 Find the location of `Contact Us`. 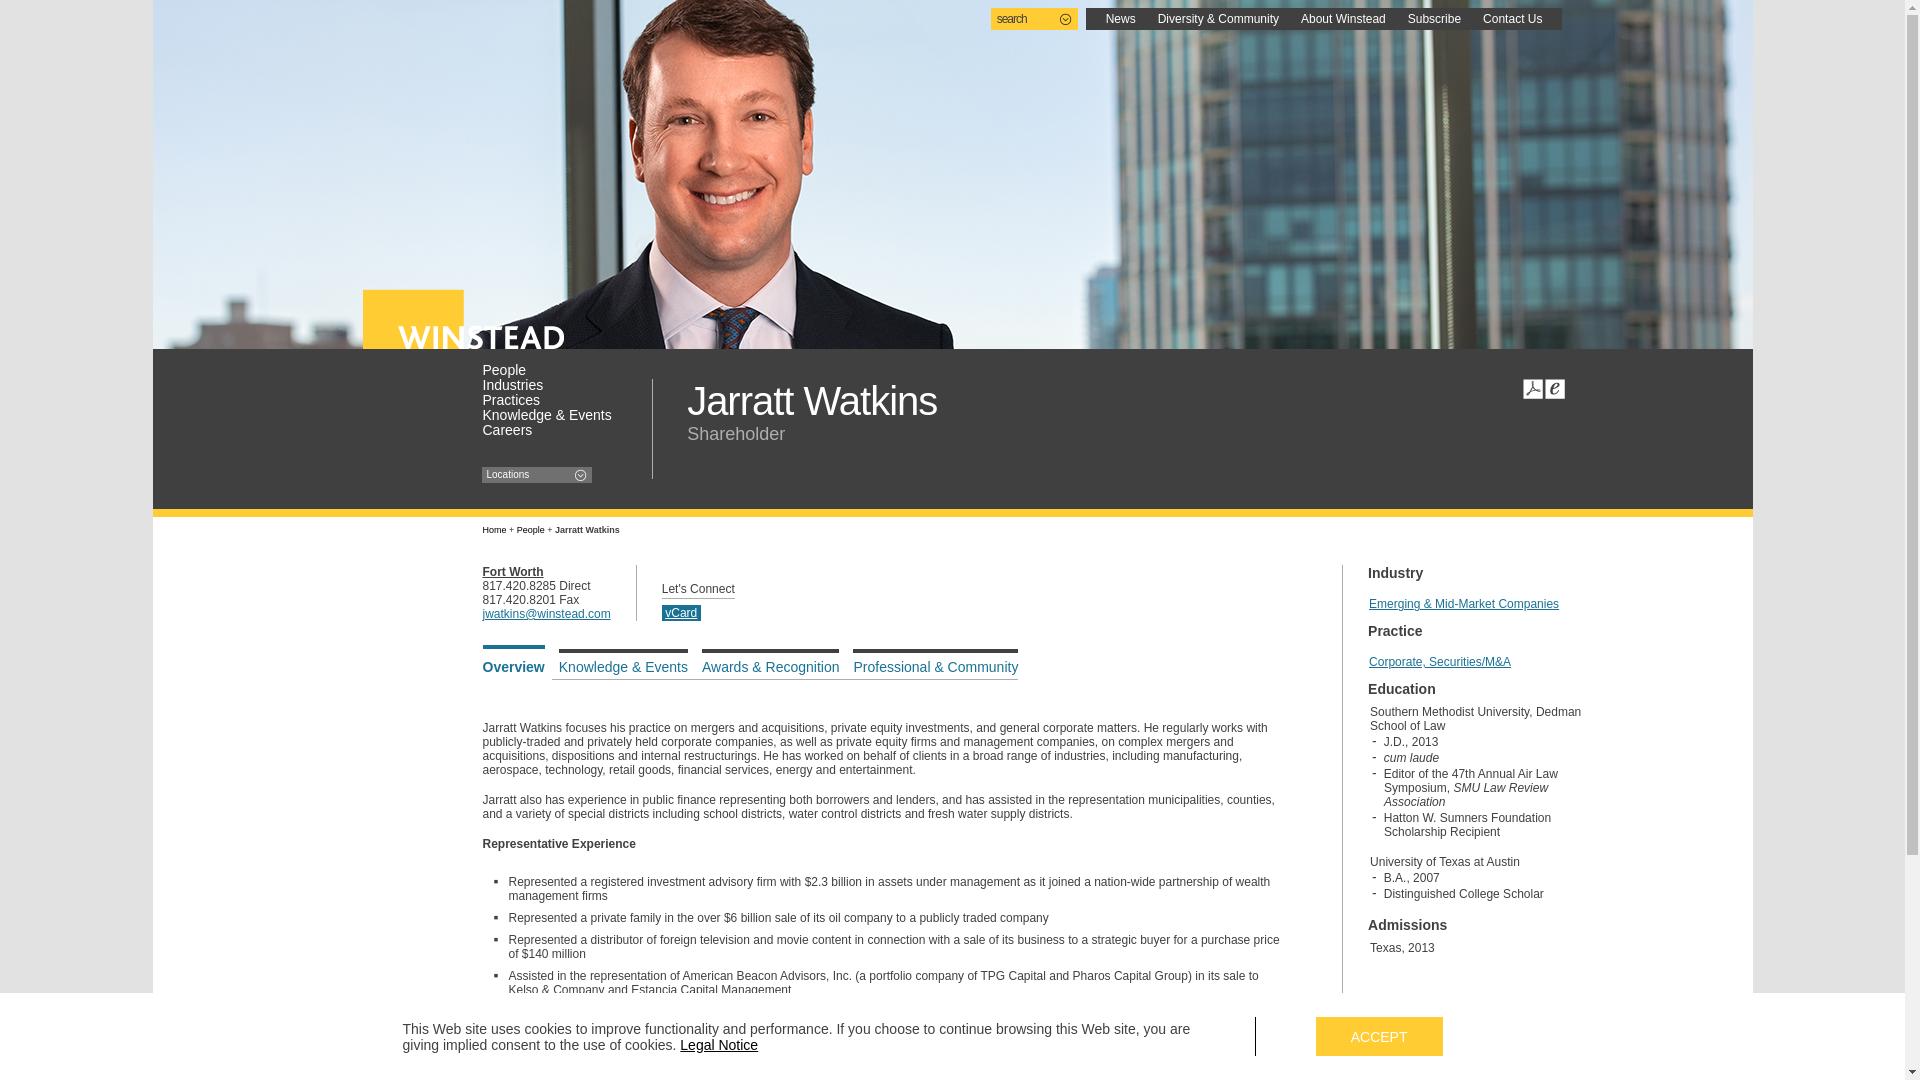

Contact Us is located at coordinates (1512, 18).